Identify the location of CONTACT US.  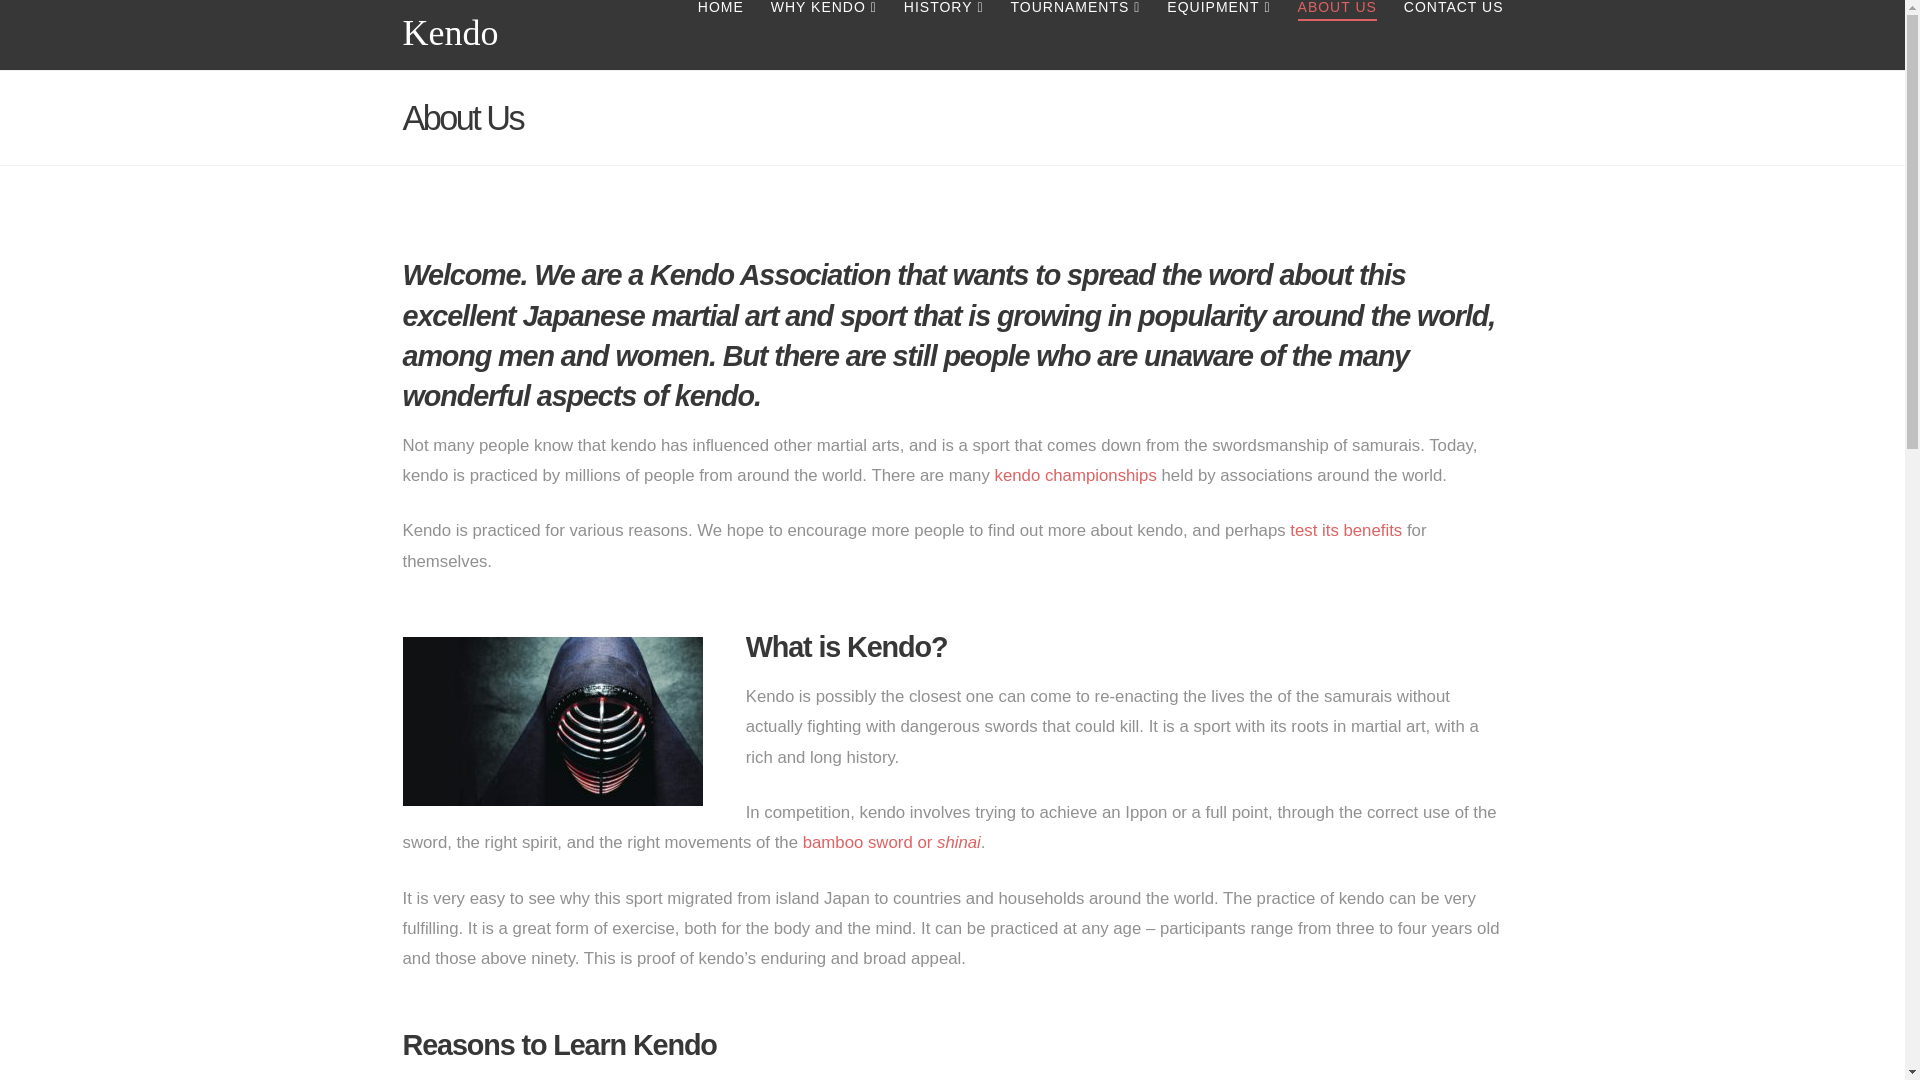
(1446, 35).